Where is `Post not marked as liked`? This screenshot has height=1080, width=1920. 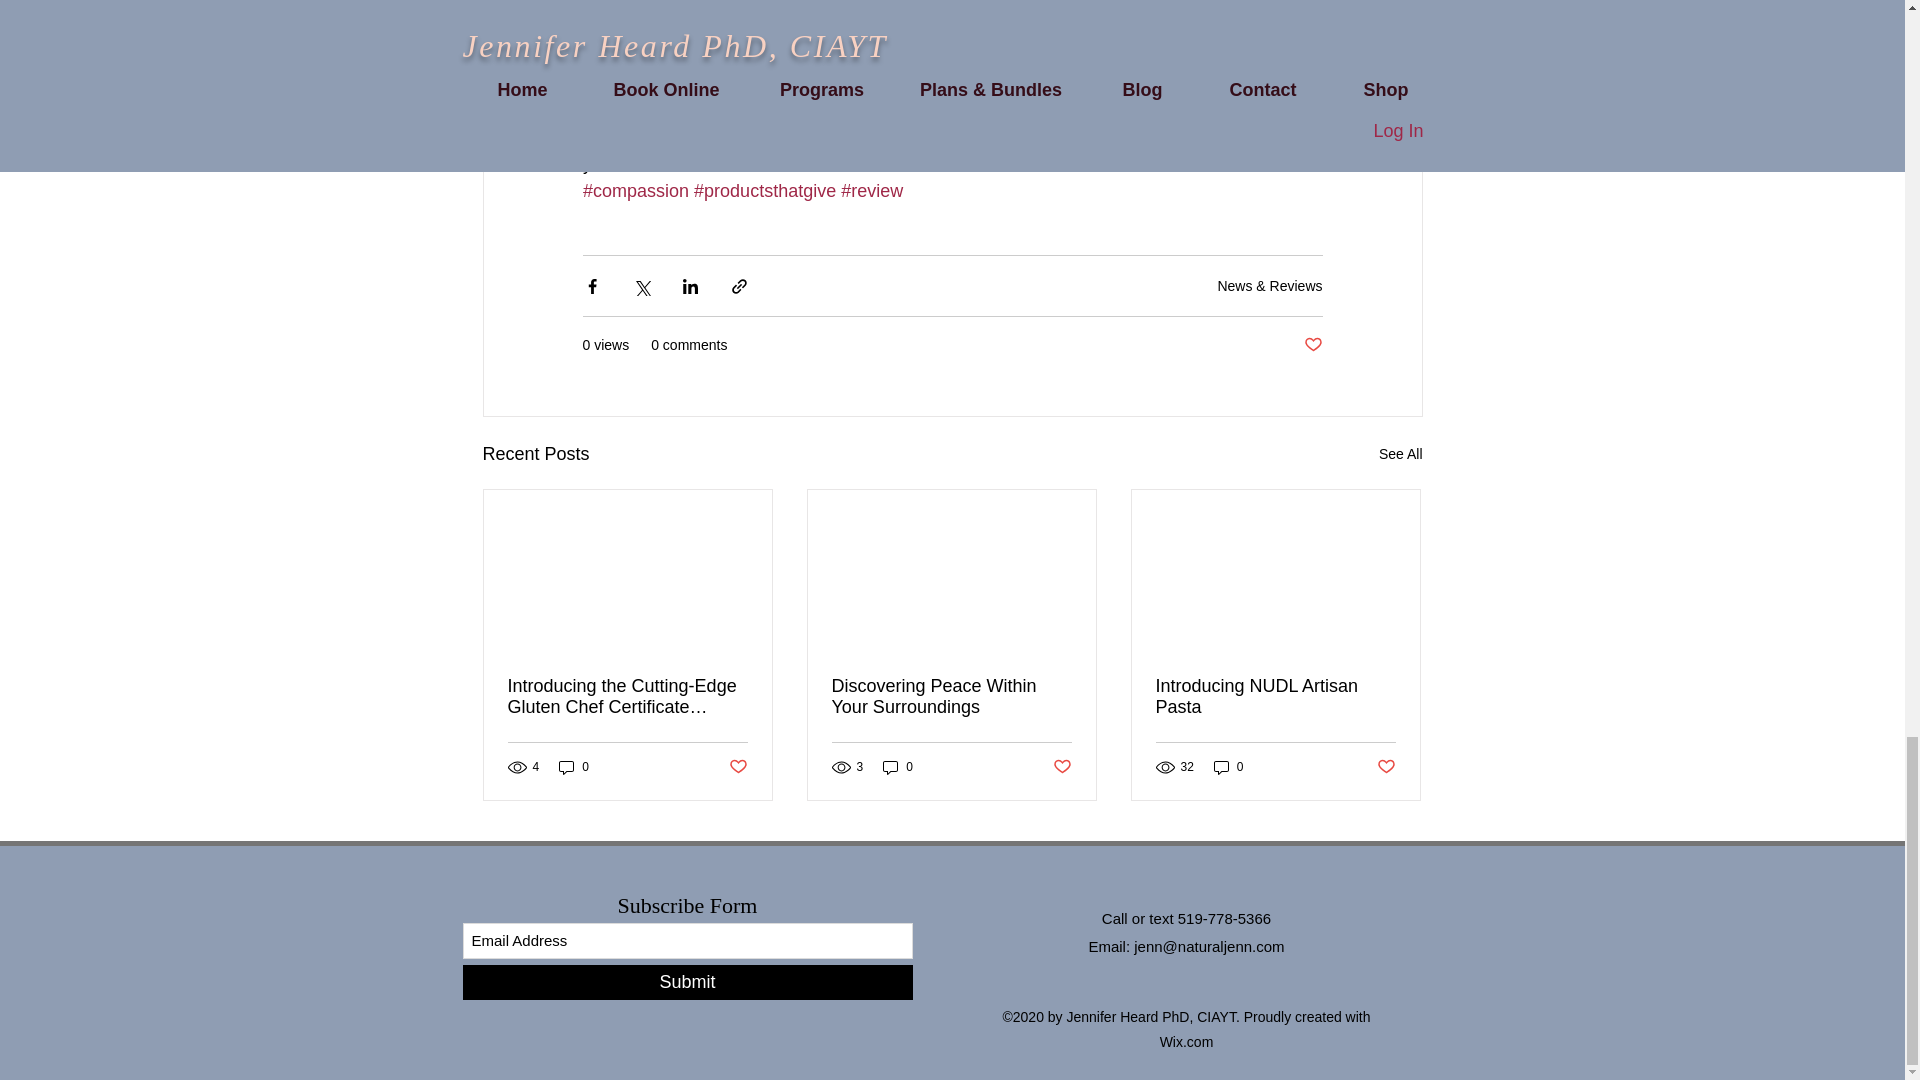 Post not marked as liked is located at coordinates (736, 767).